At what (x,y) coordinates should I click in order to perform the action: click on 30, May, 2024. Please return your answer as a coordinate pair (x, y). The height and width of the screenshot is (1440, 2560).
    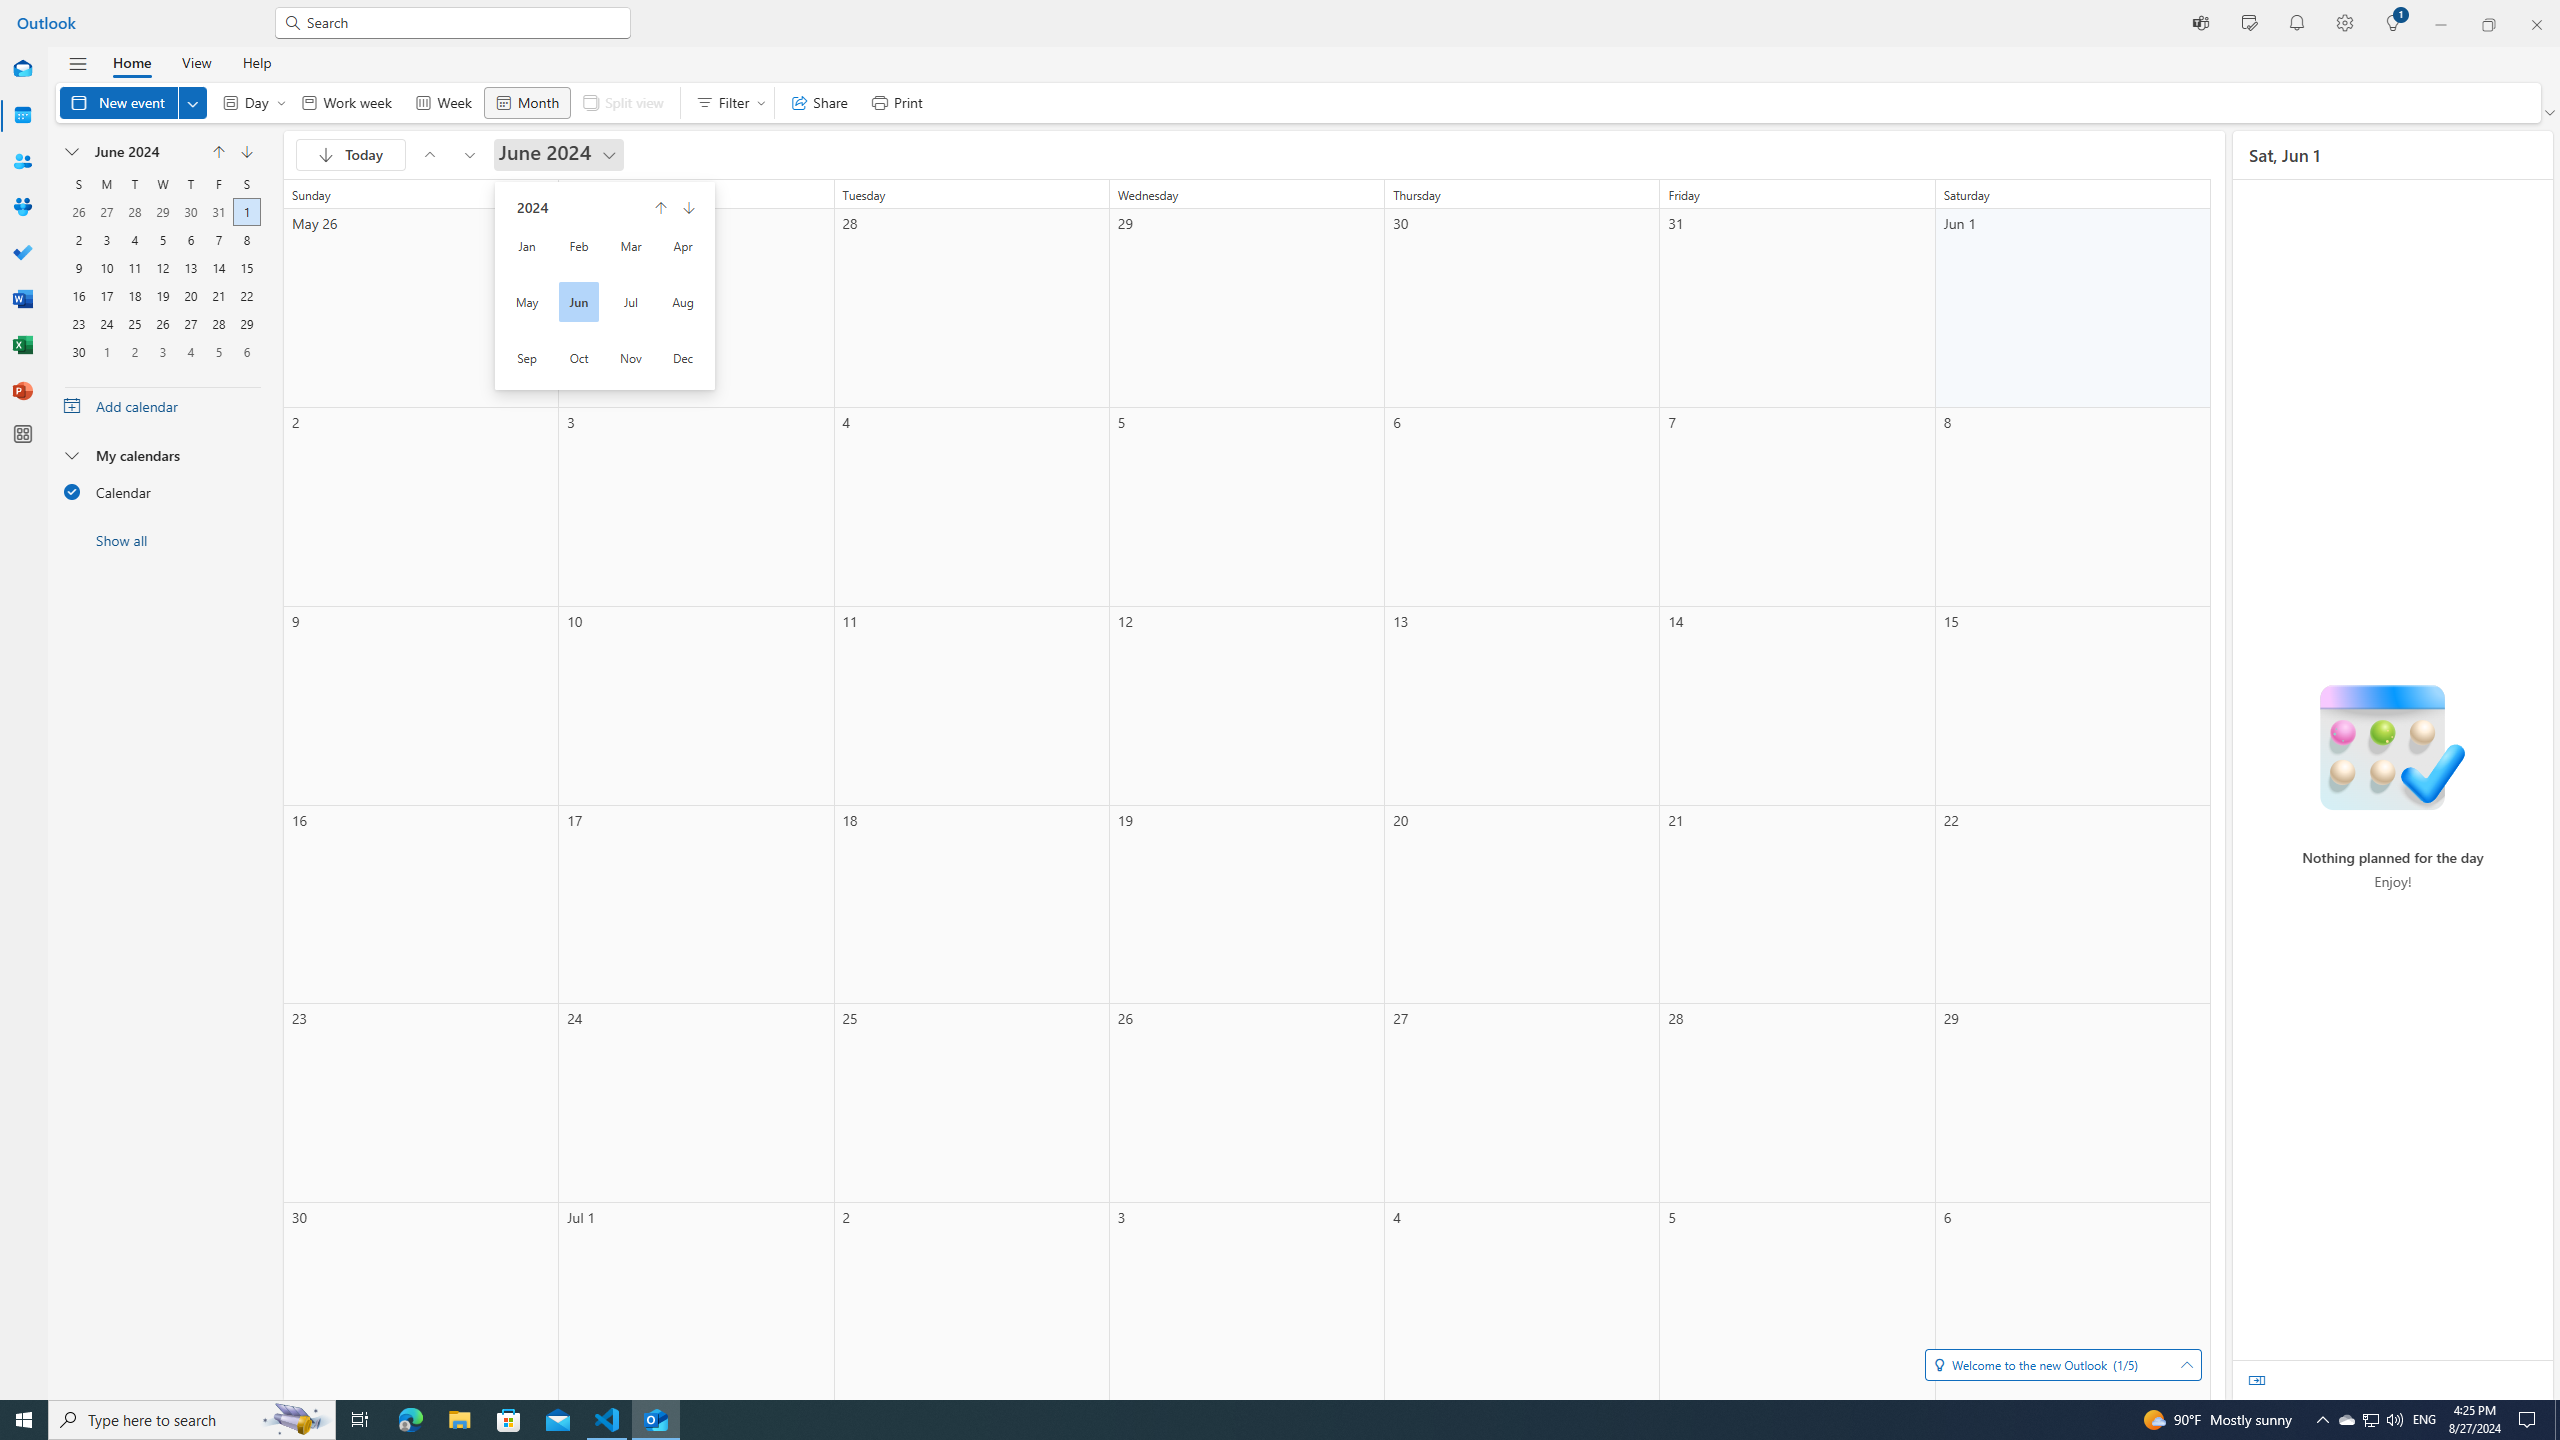
    Looking at the image, I should click on (190, 210).